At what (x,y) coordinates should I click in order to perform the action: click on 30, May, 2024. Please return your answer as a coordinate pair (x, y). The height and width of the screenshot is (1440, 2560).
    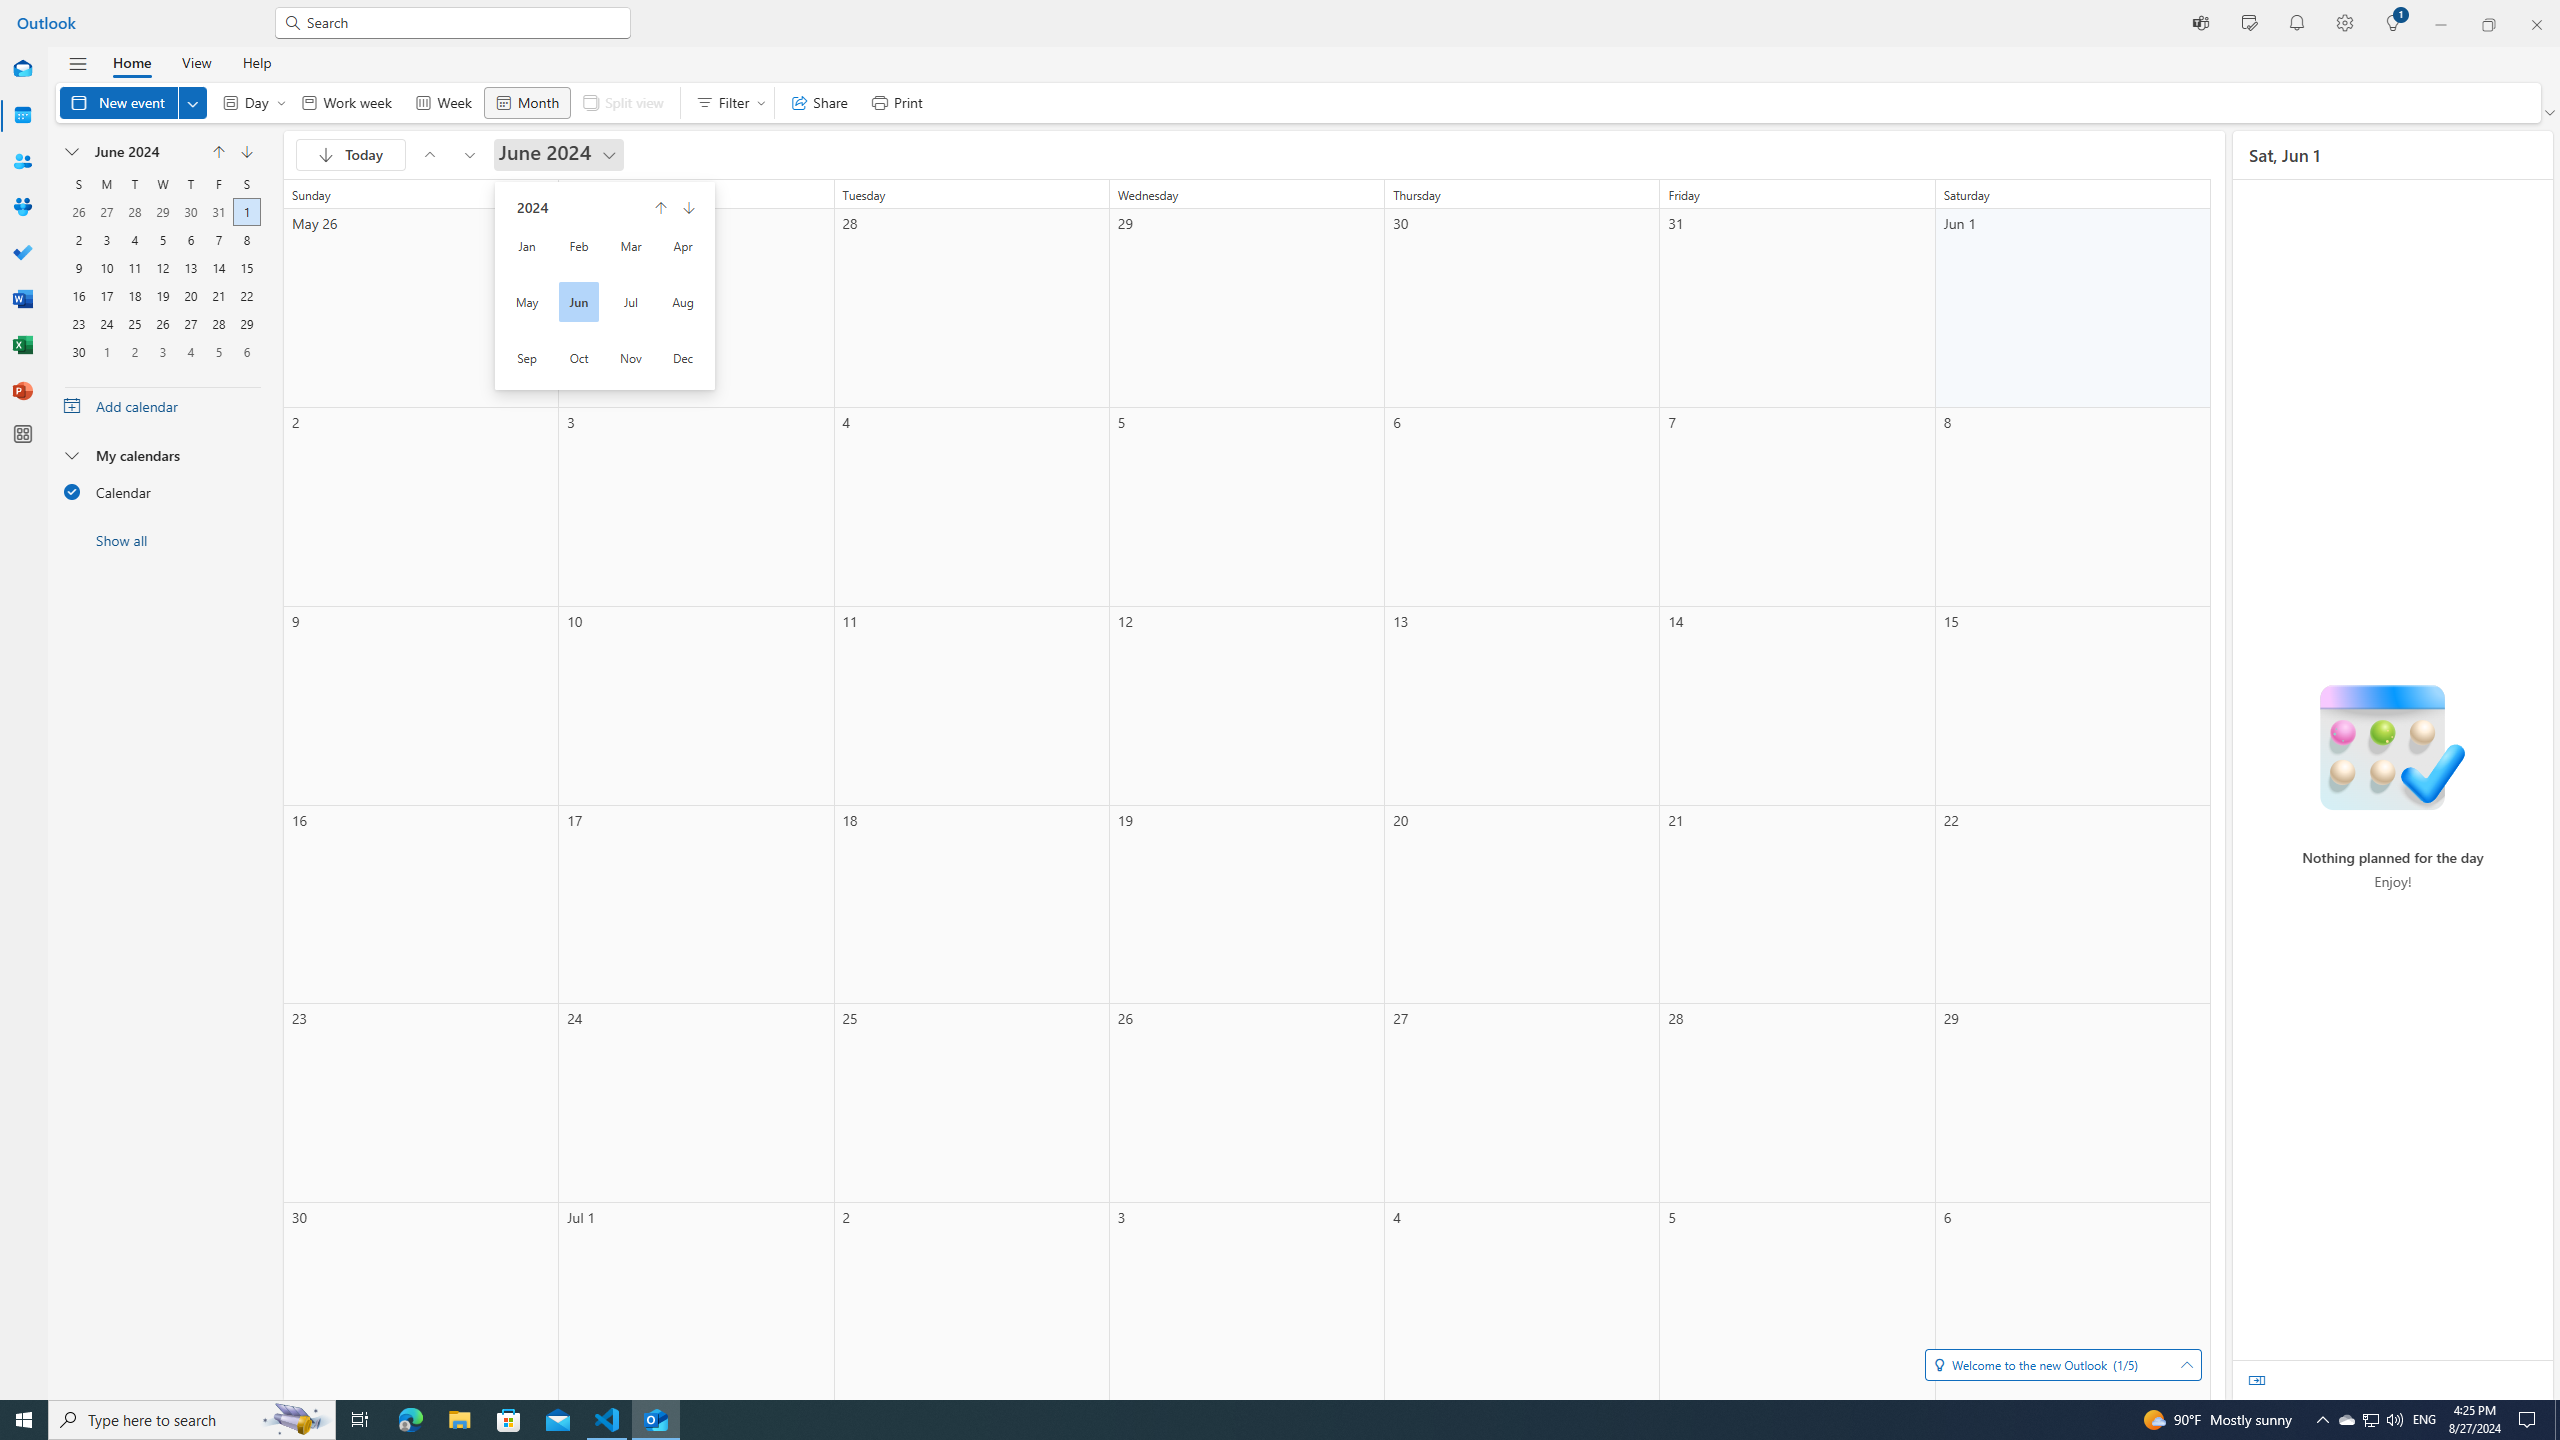
    Looking at the image, I should click on (190, 210).